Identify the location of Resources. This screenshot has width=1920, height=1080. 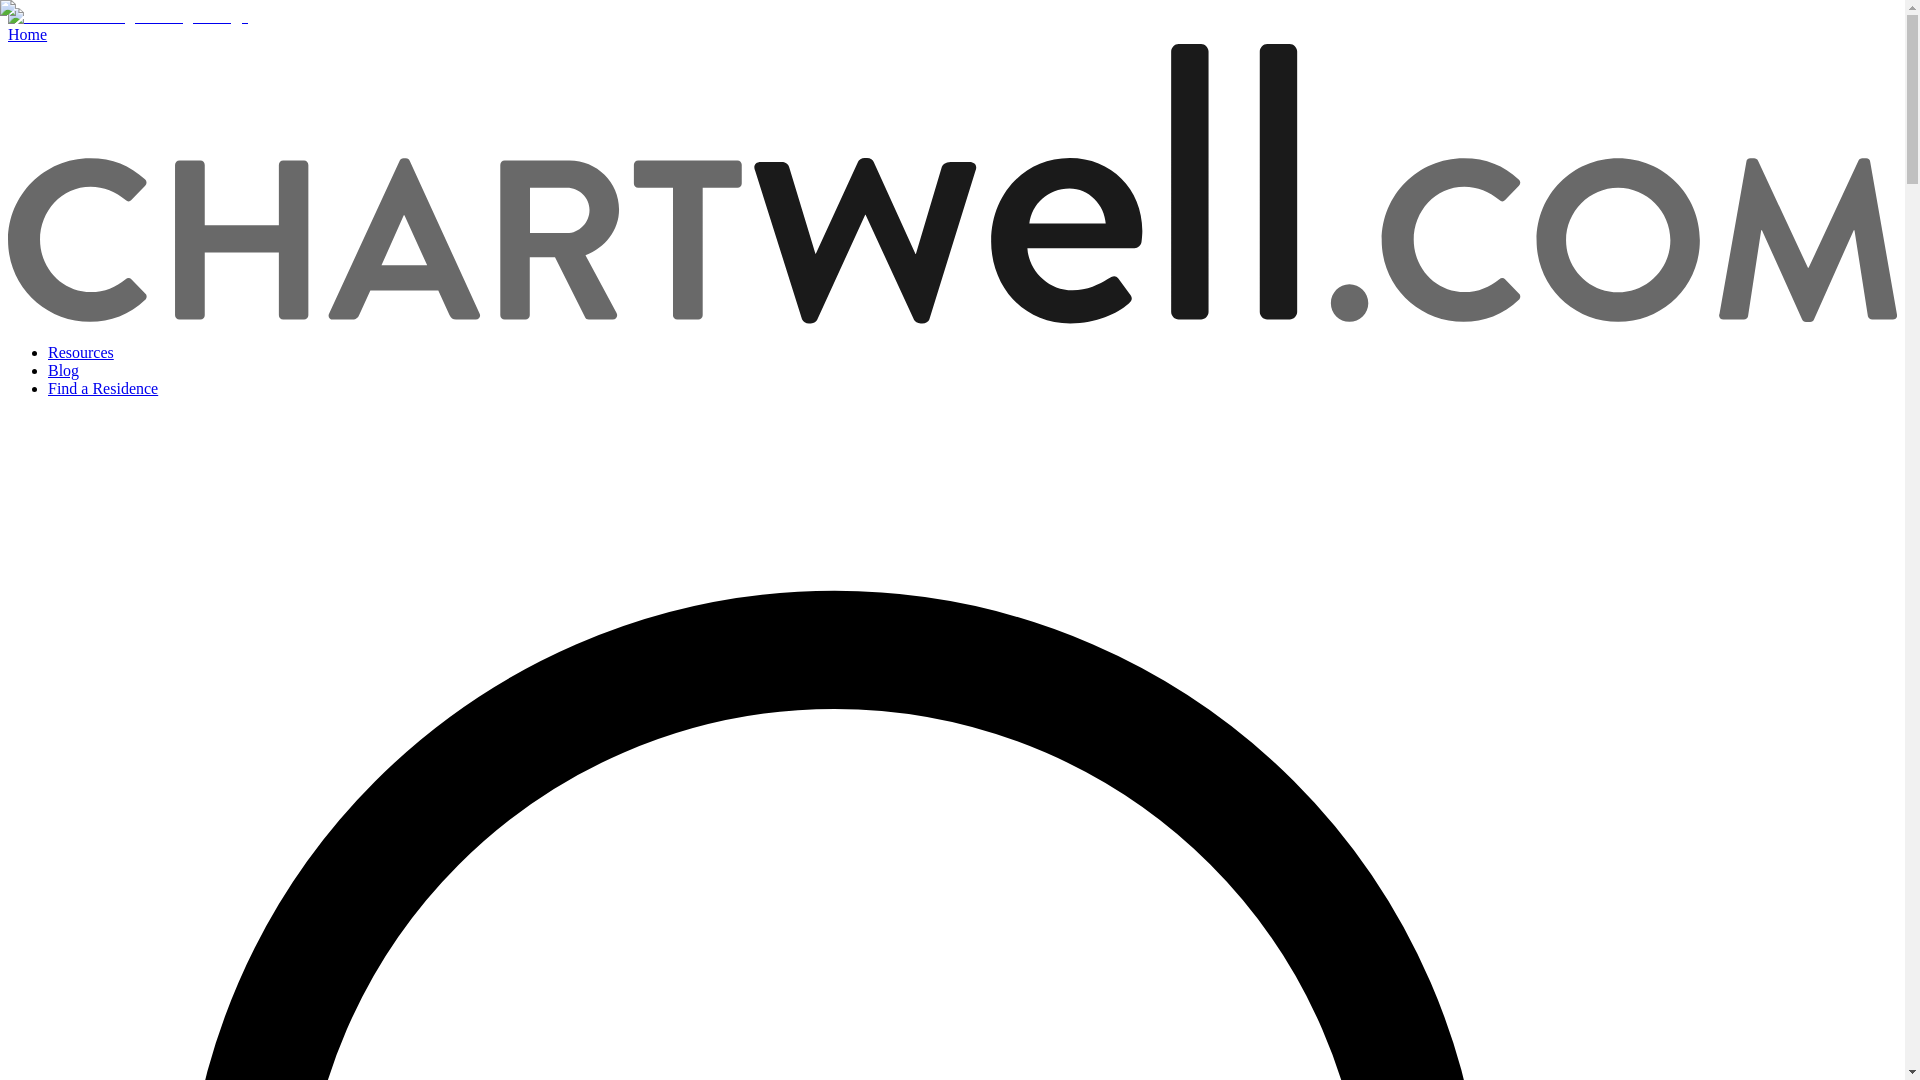
(80, 352).